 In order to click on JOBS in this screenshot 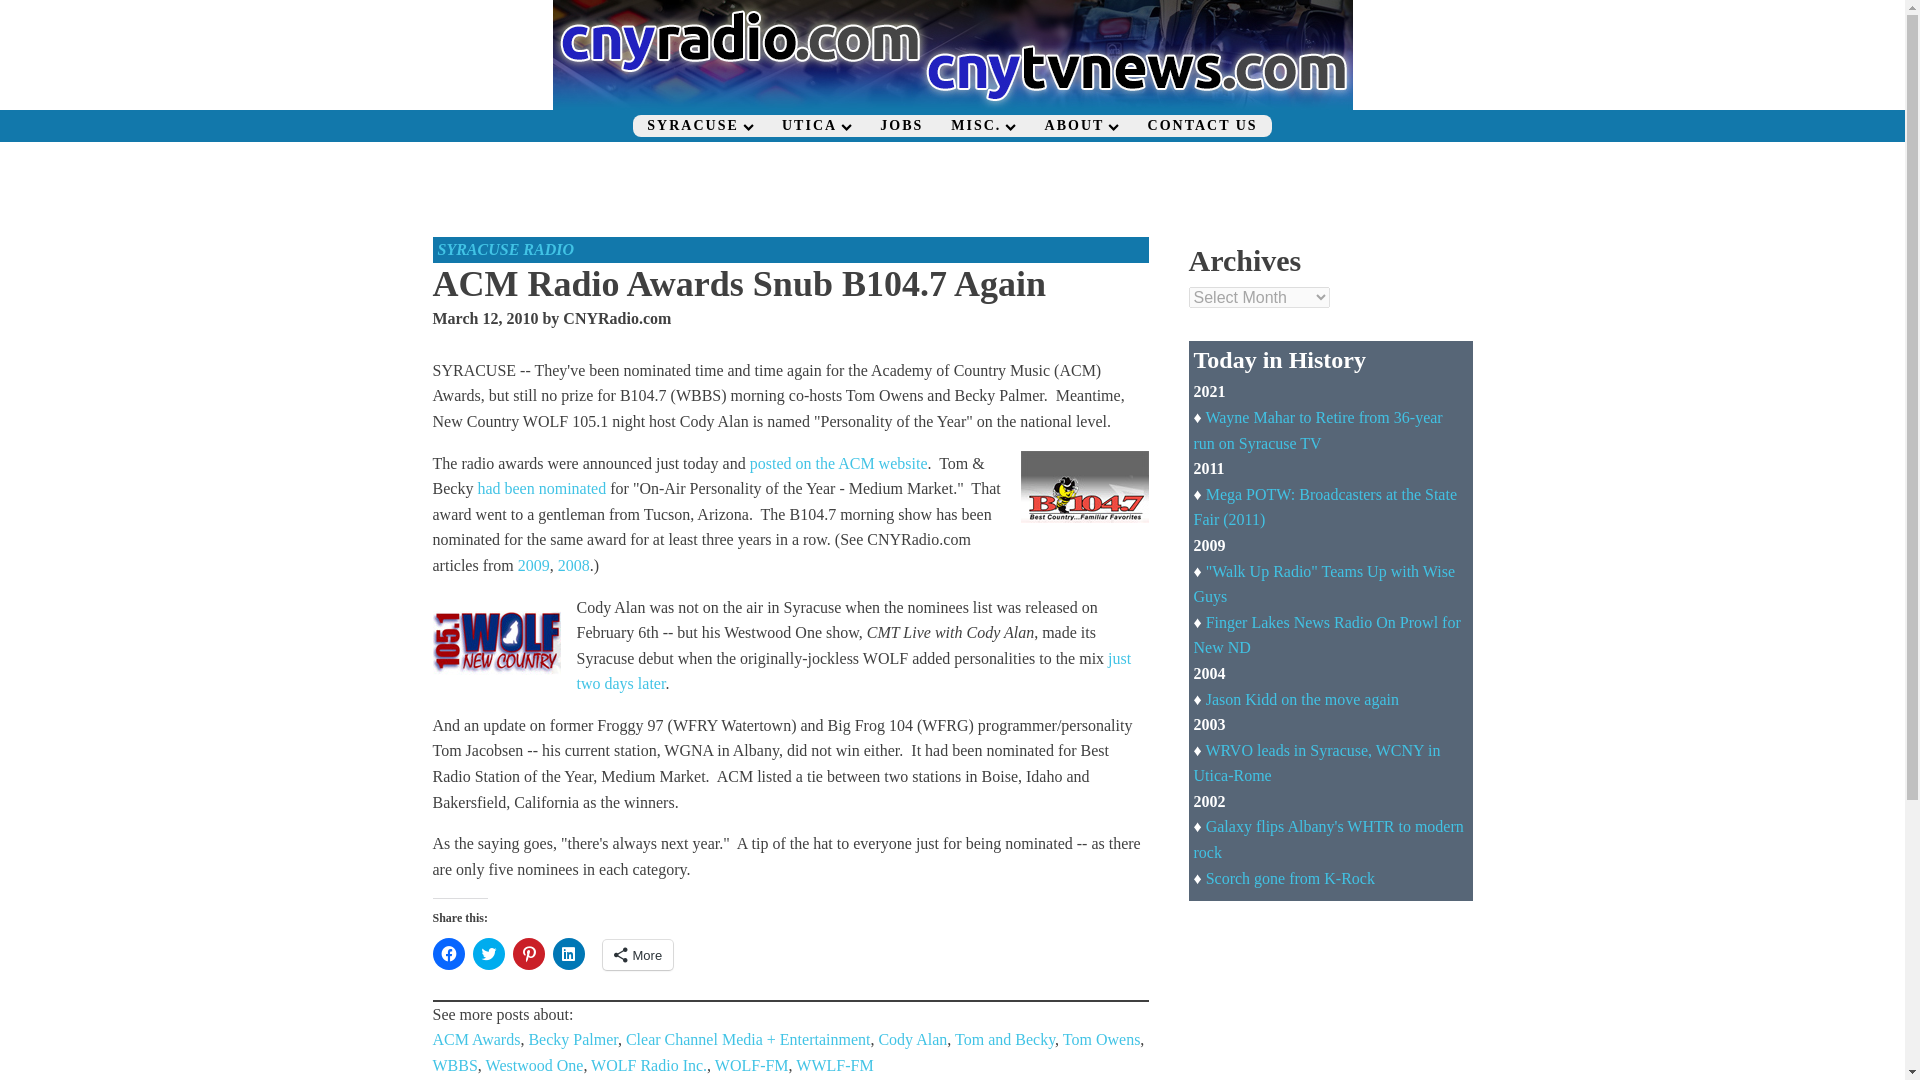, I will do `click(900, 126)`.